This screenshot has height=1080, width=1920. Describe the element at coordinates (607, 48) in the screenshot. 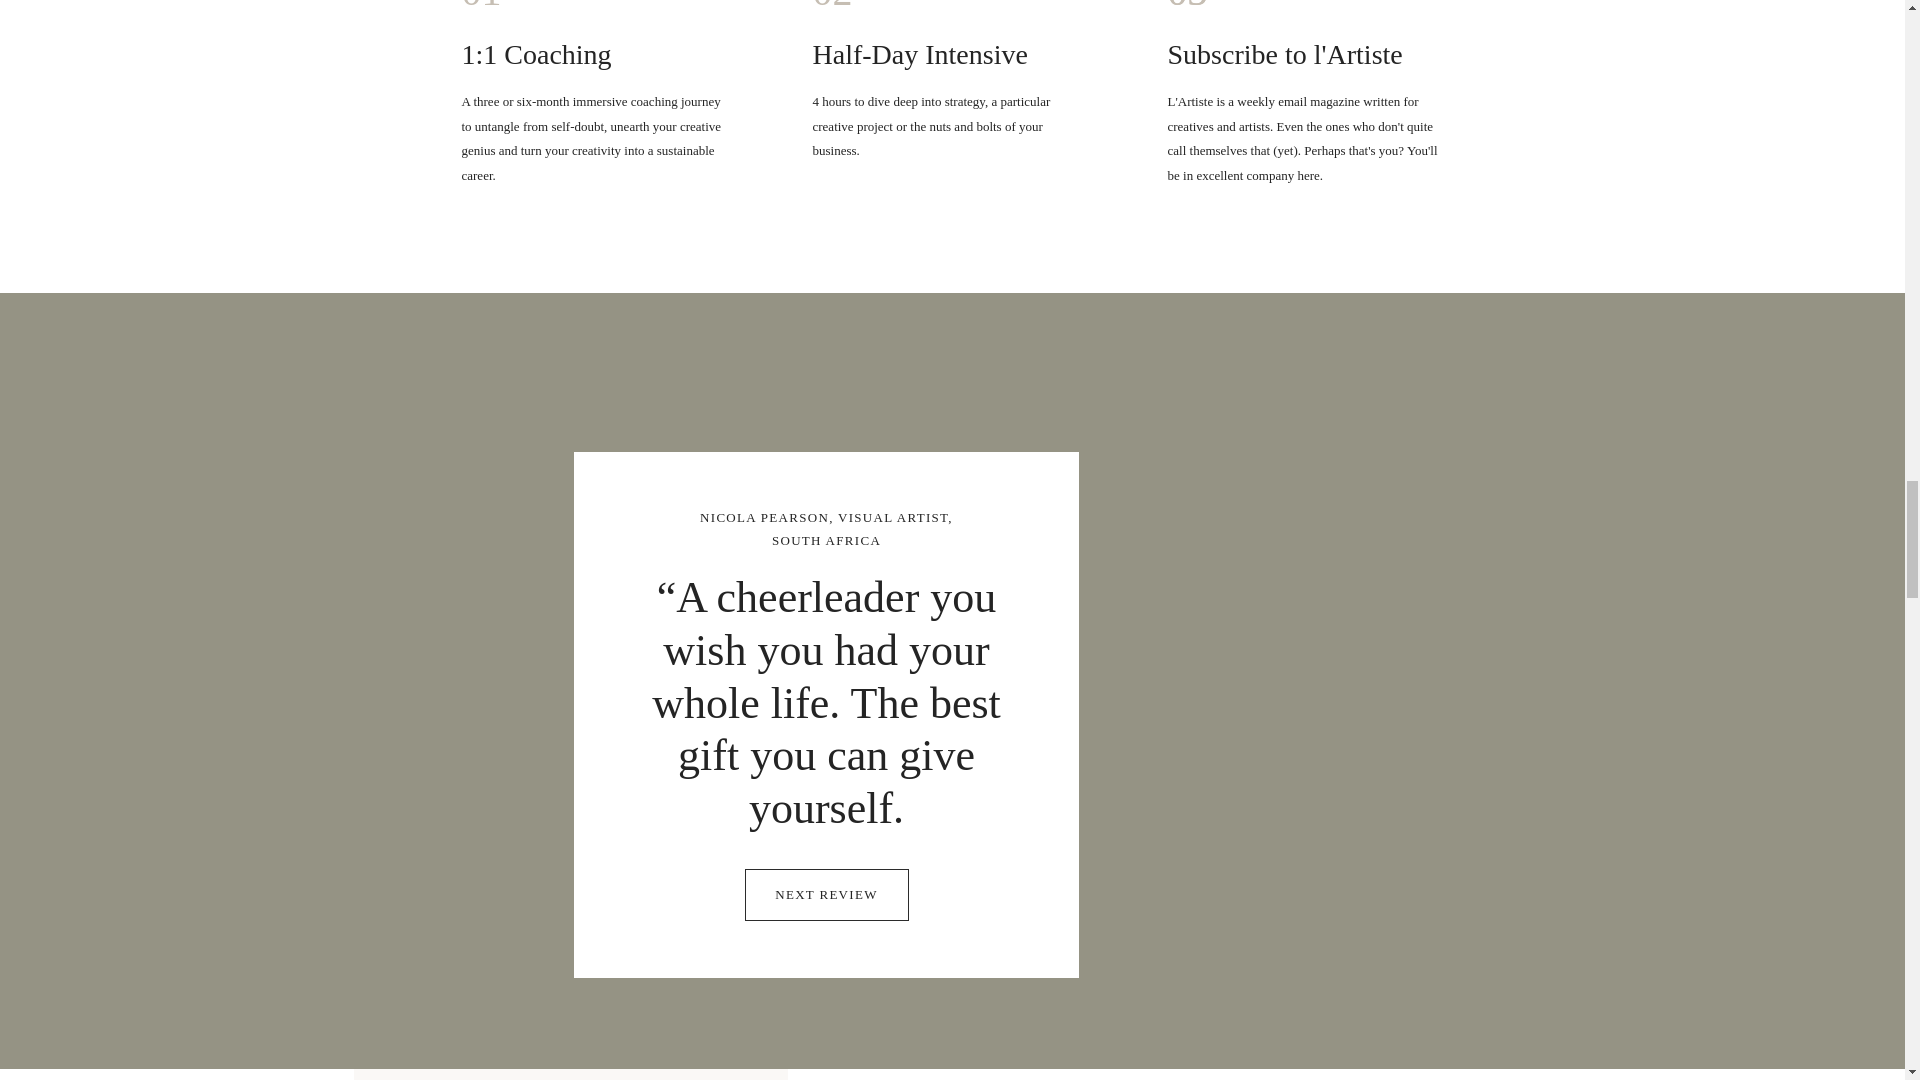

I see `1:1 Coaching` at that location.